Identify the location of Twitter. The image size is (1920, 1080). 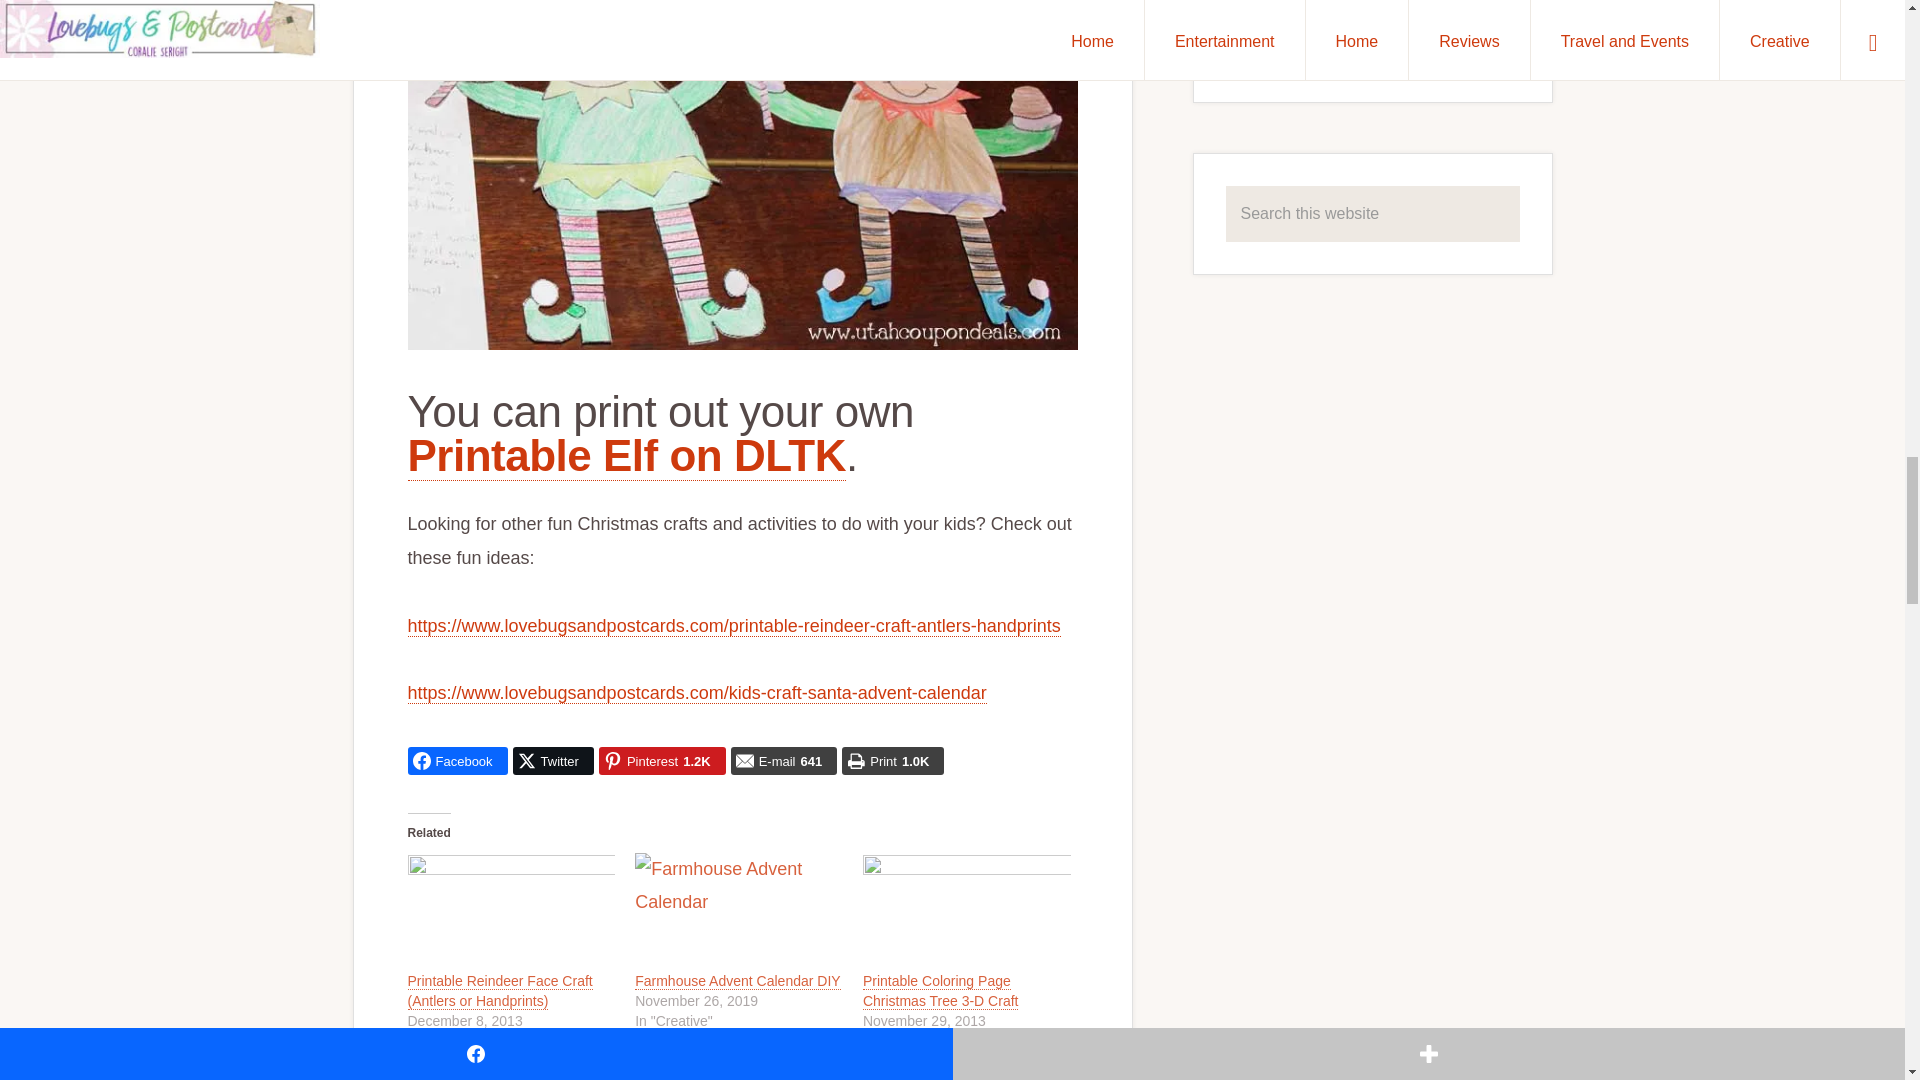
(552, 761).